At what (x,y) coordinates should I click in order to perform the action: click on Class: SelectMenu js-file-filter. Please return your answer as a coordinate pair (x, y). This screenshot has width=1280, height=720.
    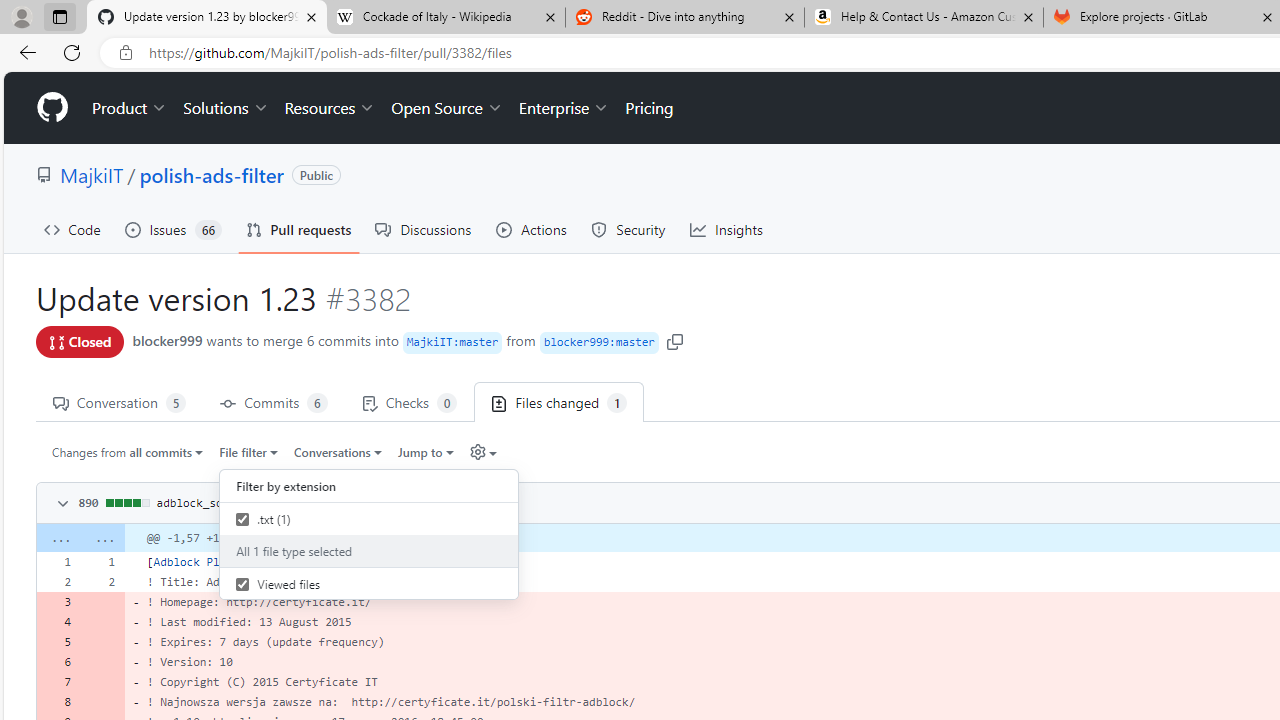
    Looking at the image, I should click on (368, 538).